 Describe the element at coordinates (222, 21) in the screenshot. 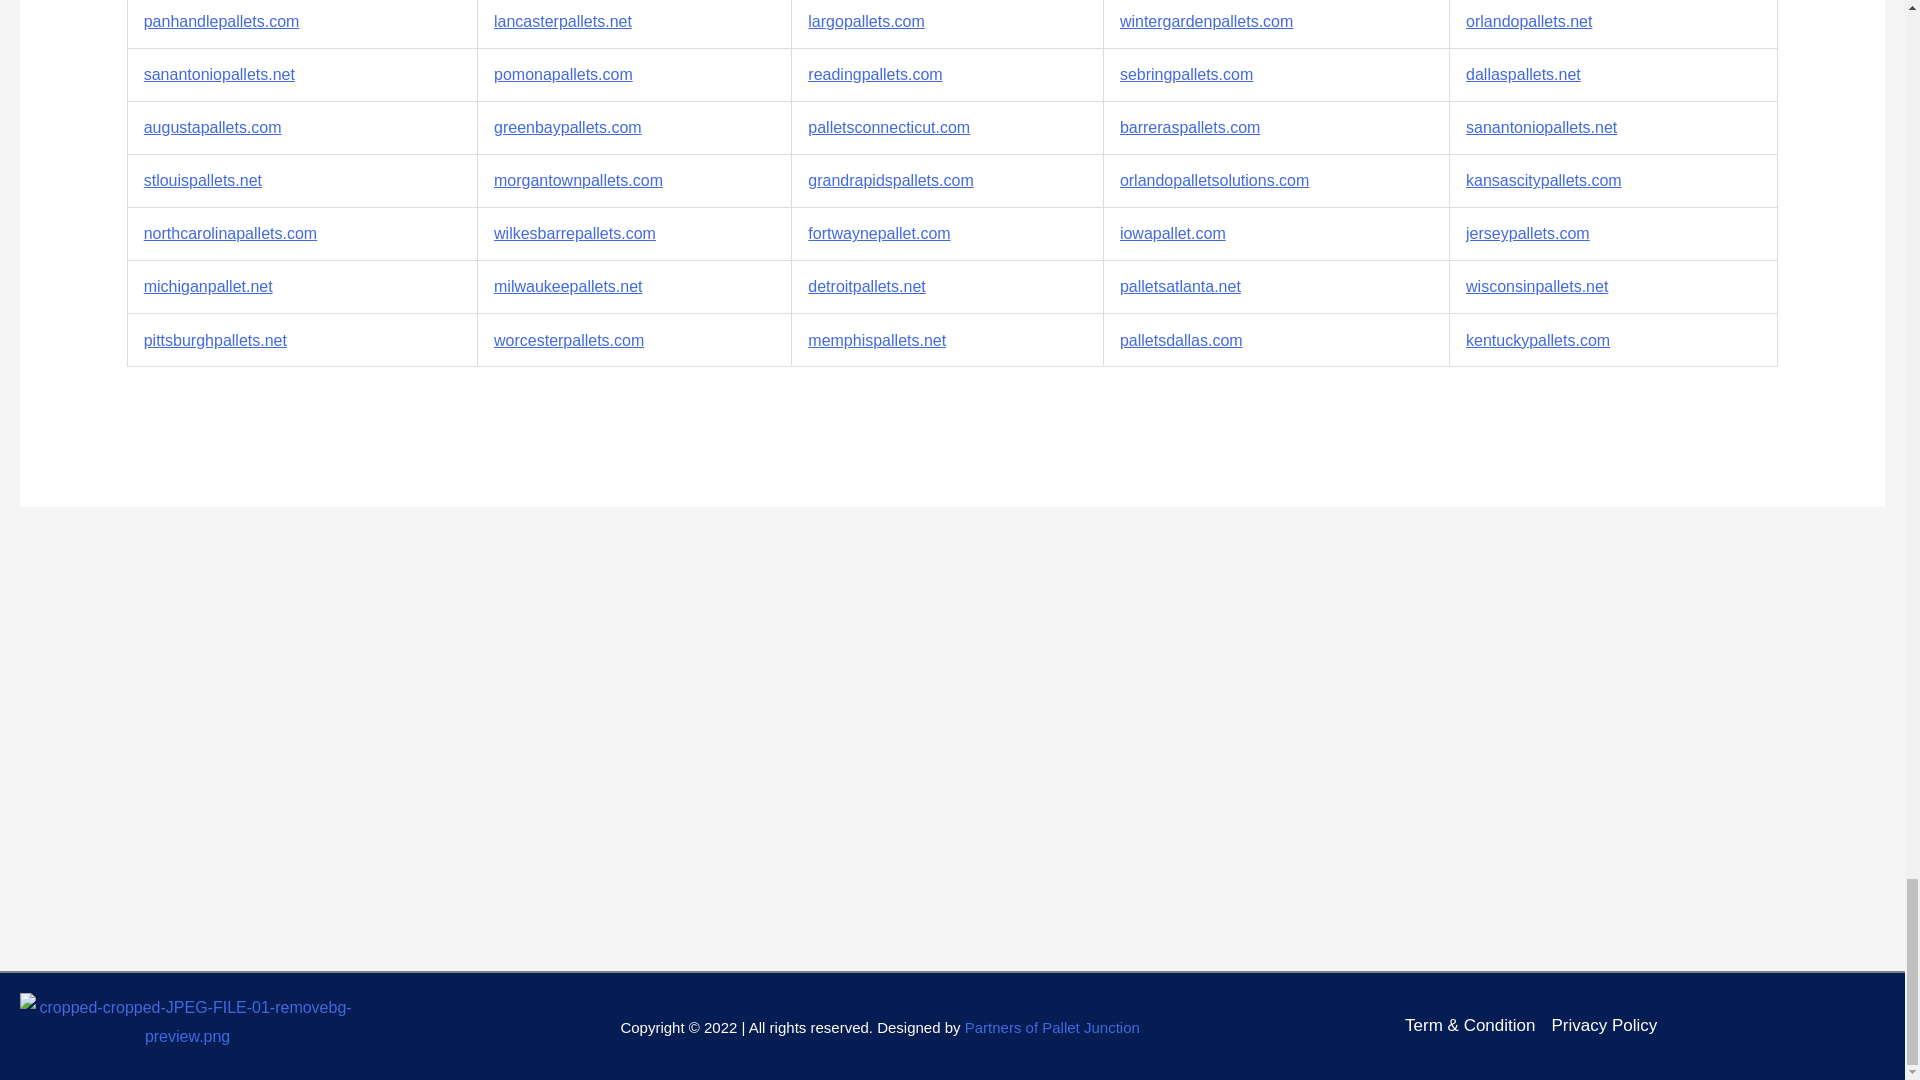

I see `panhandlepallets.com` at that location.